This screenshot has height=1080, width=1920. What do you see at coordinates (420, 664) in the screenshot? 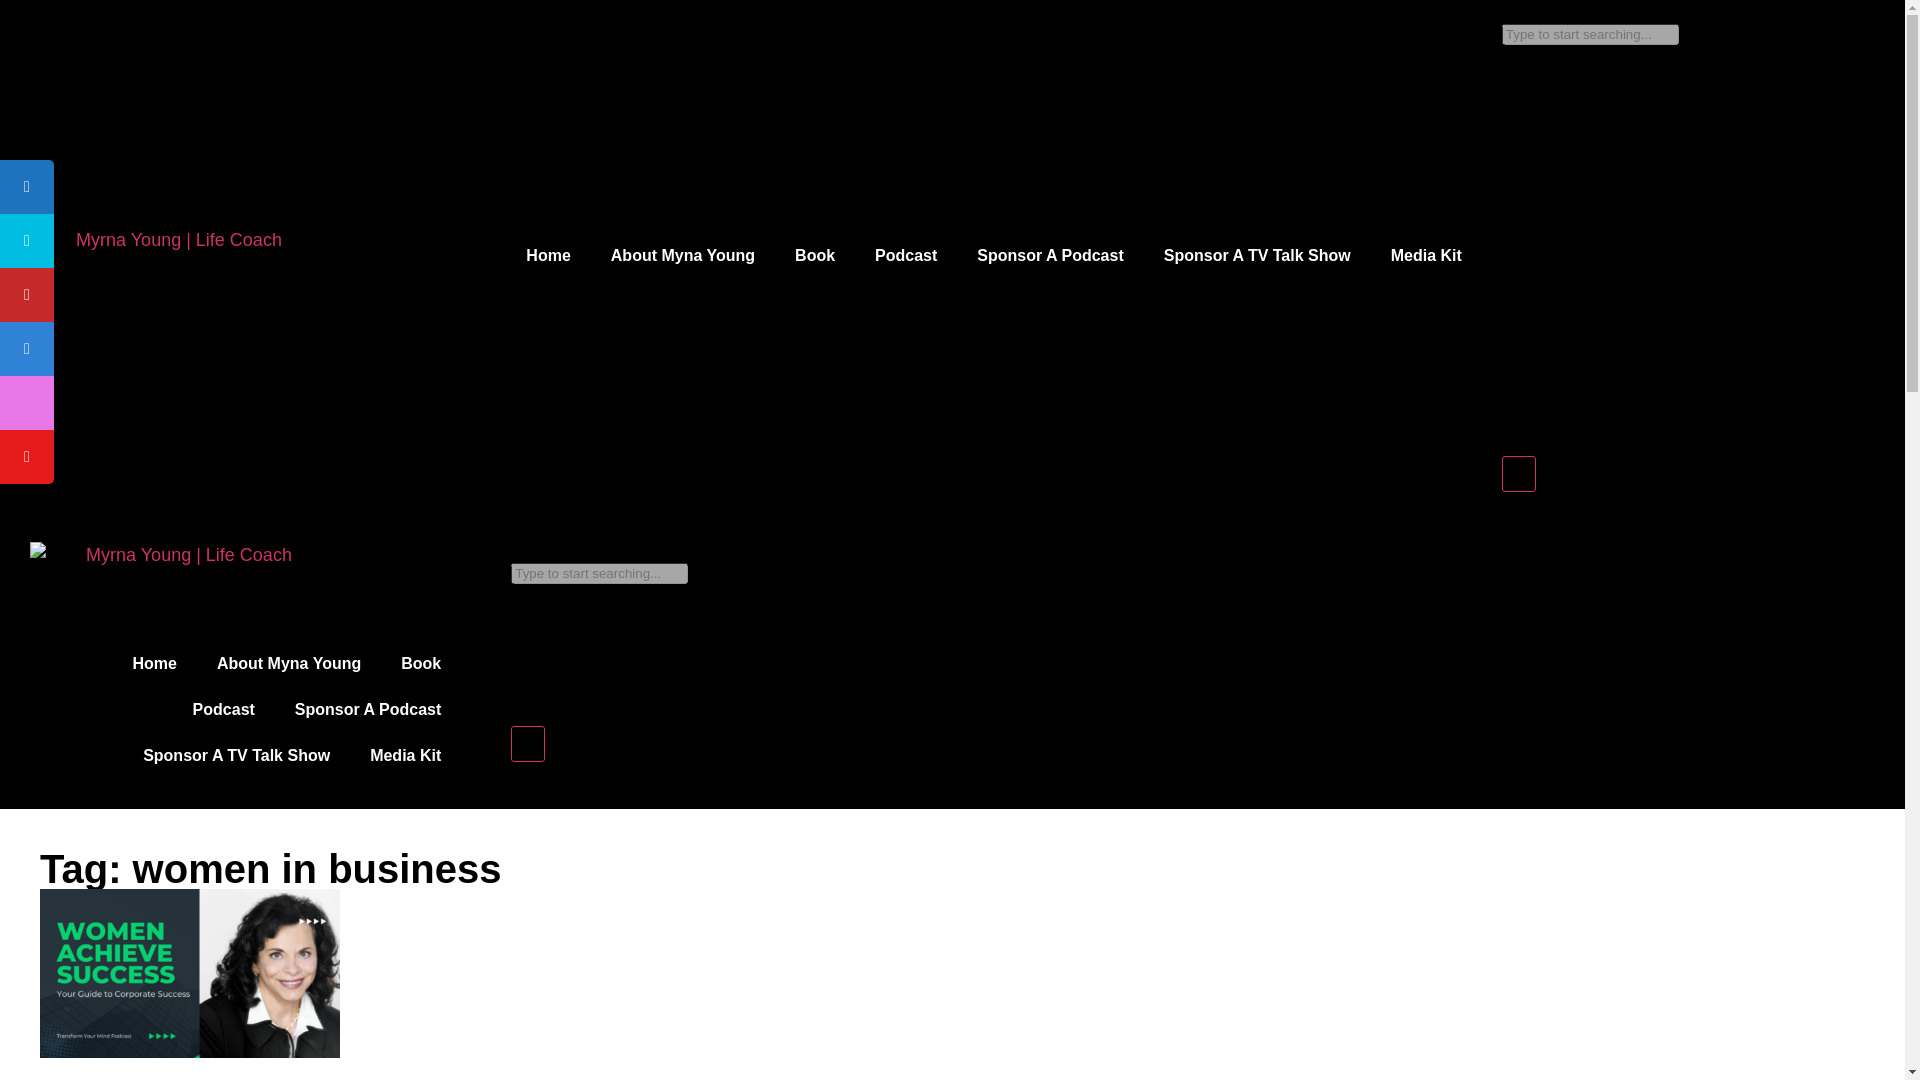
I see `Book` at bounding box center [420, 664].